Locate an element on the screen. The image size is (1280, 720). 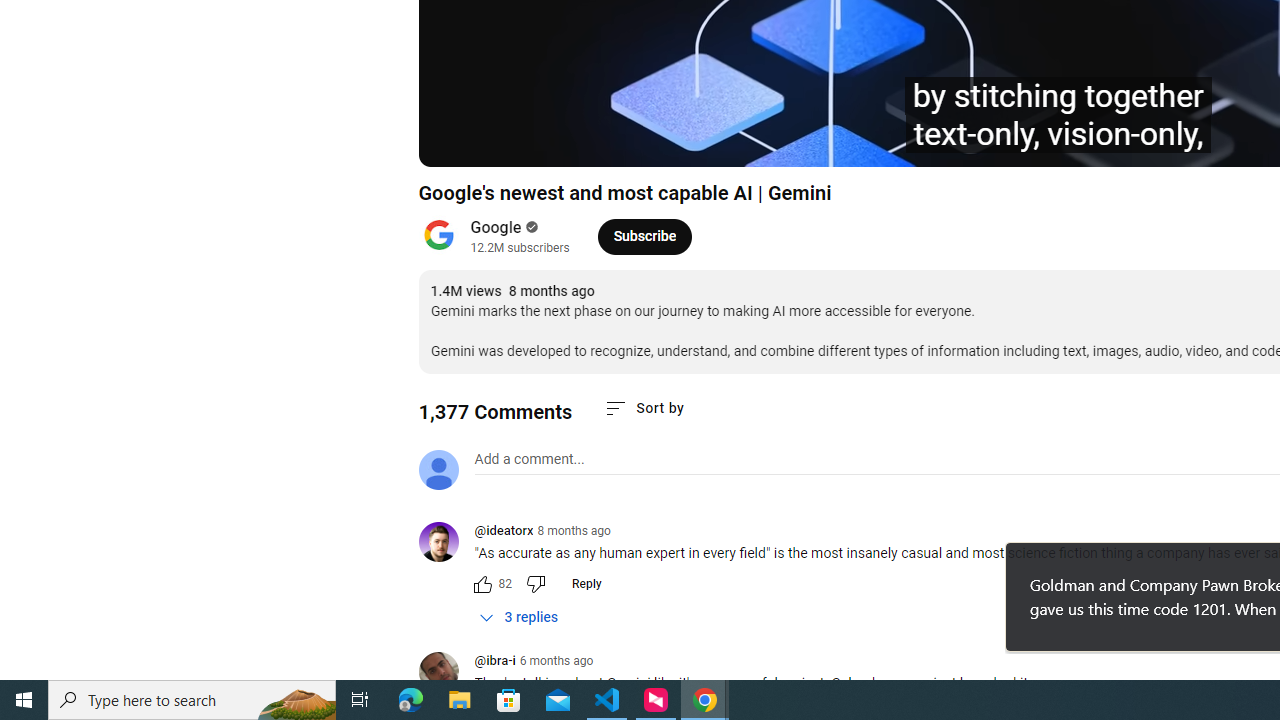
Default profile photo is located at coordinates (438, 470).